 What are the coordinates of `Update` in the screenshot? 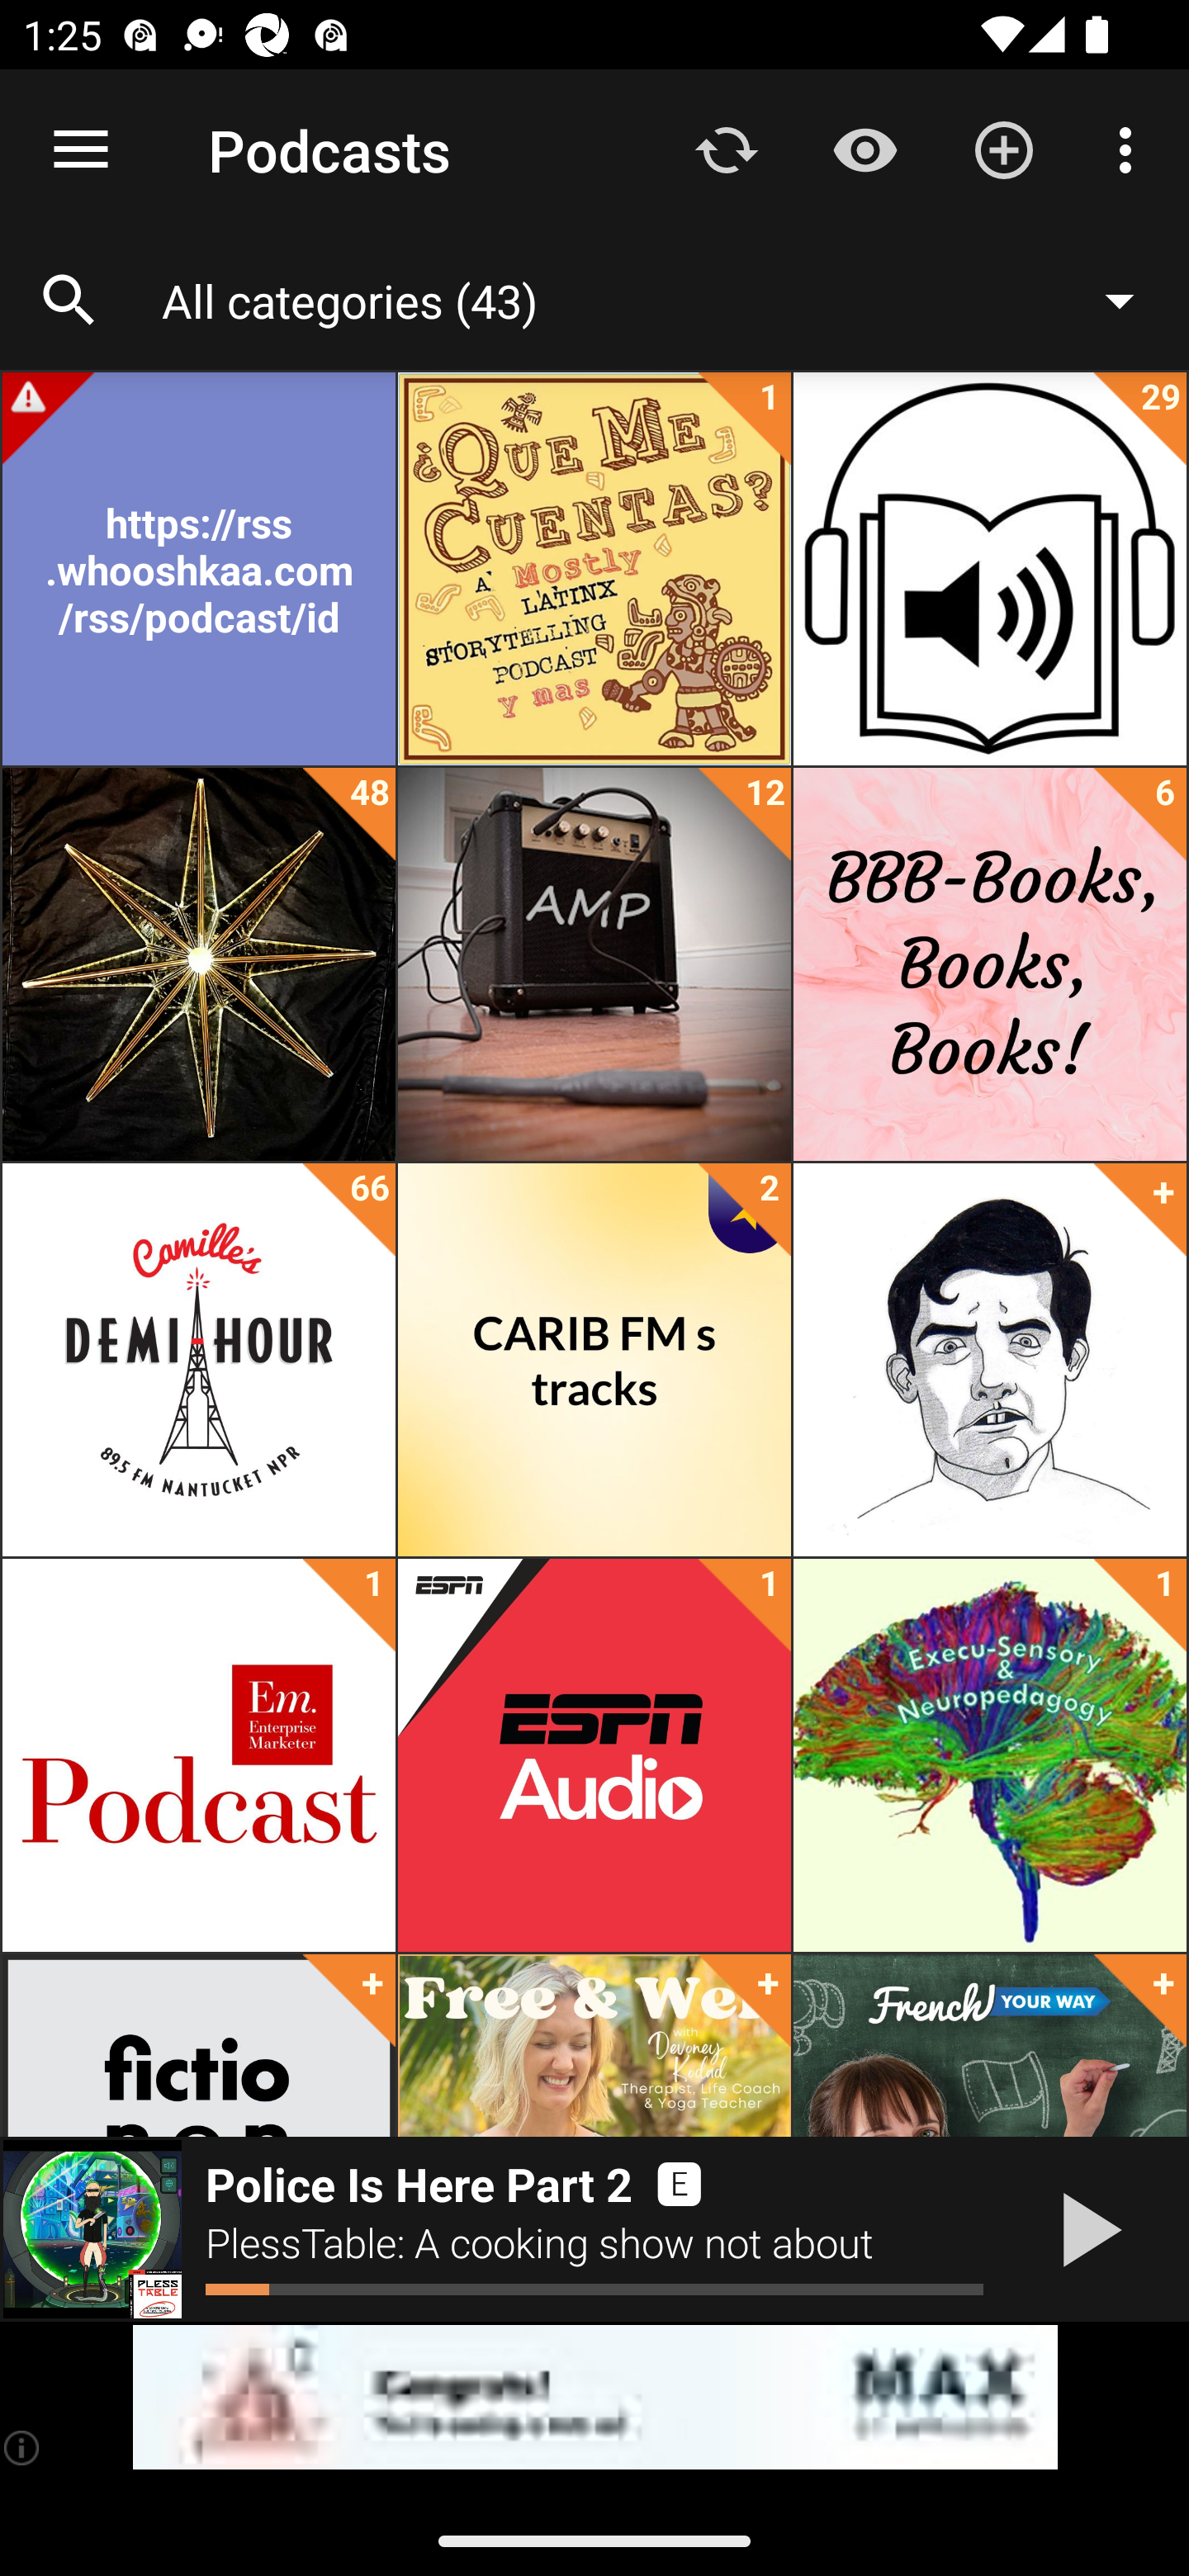 It's located at (727, 149).